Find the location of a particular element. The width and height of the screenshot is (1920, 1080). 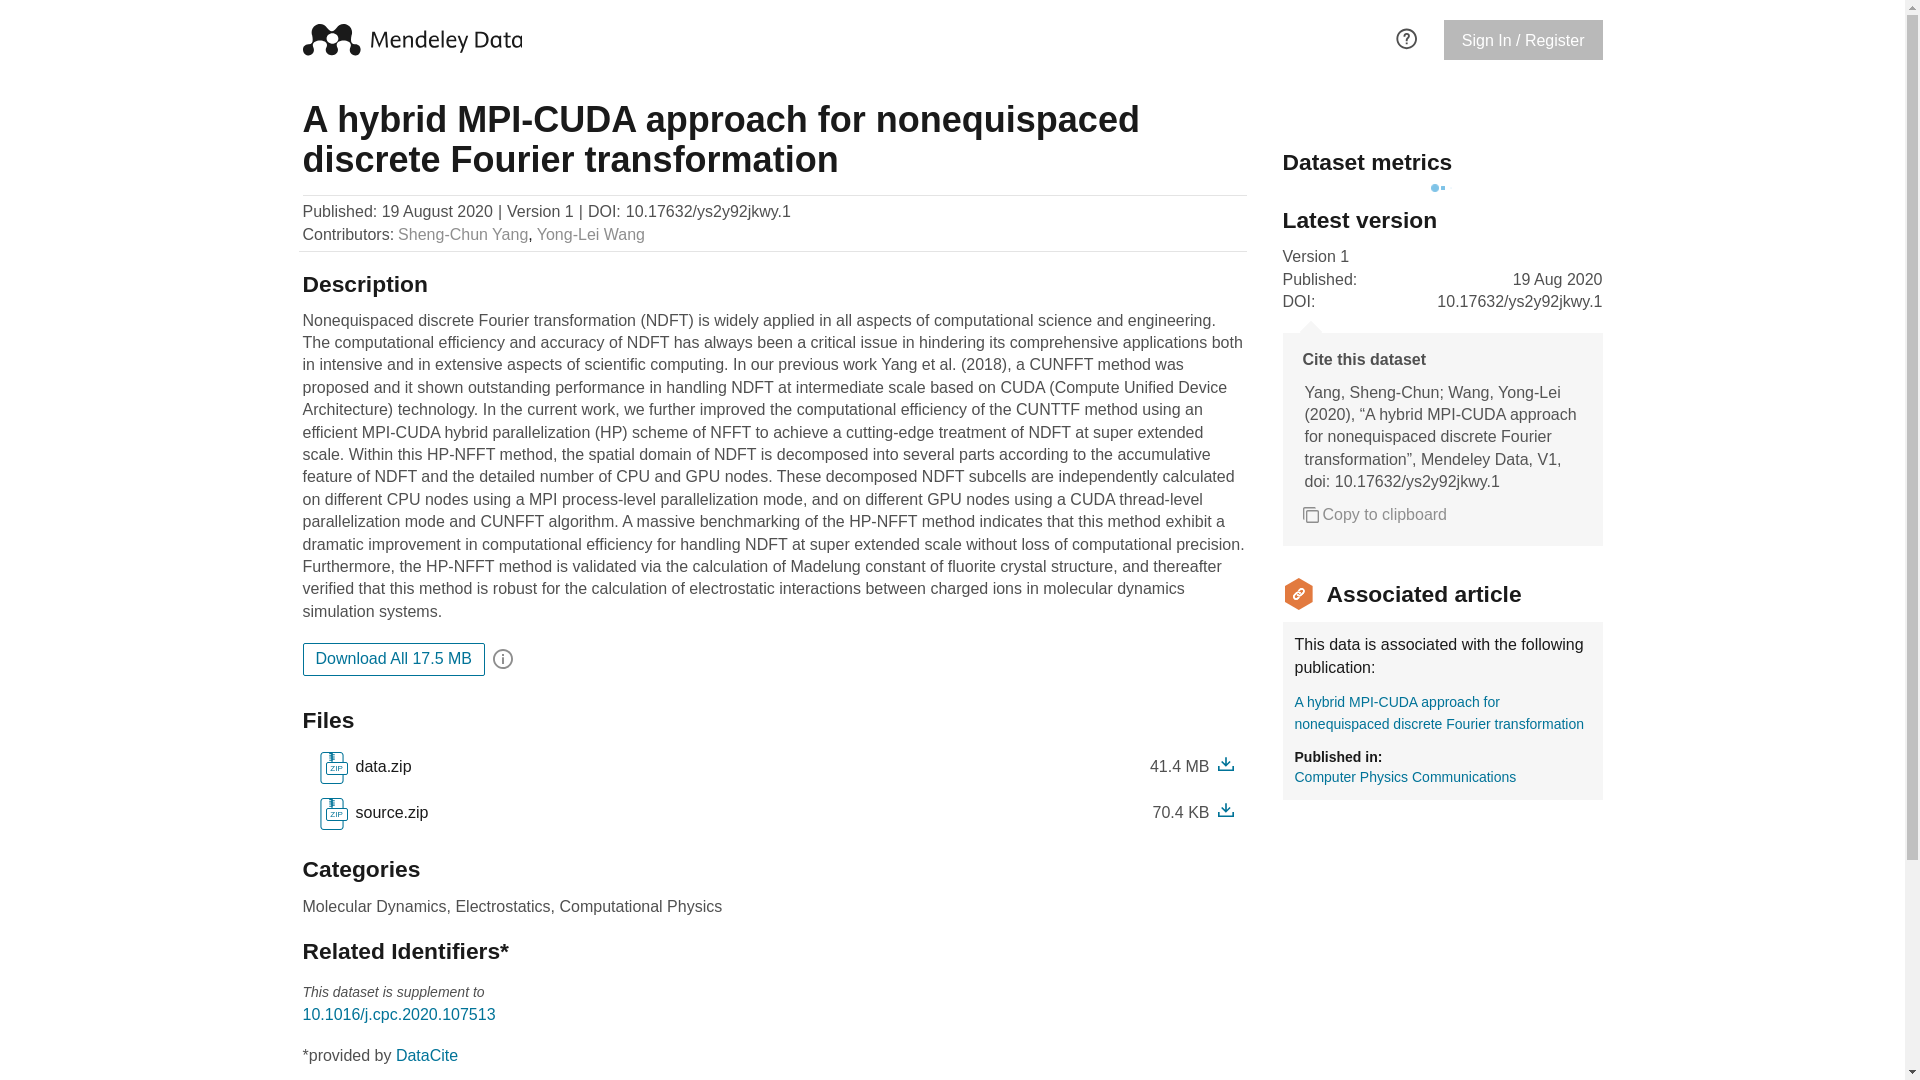

FAQ is located at coordinates (364, 768).